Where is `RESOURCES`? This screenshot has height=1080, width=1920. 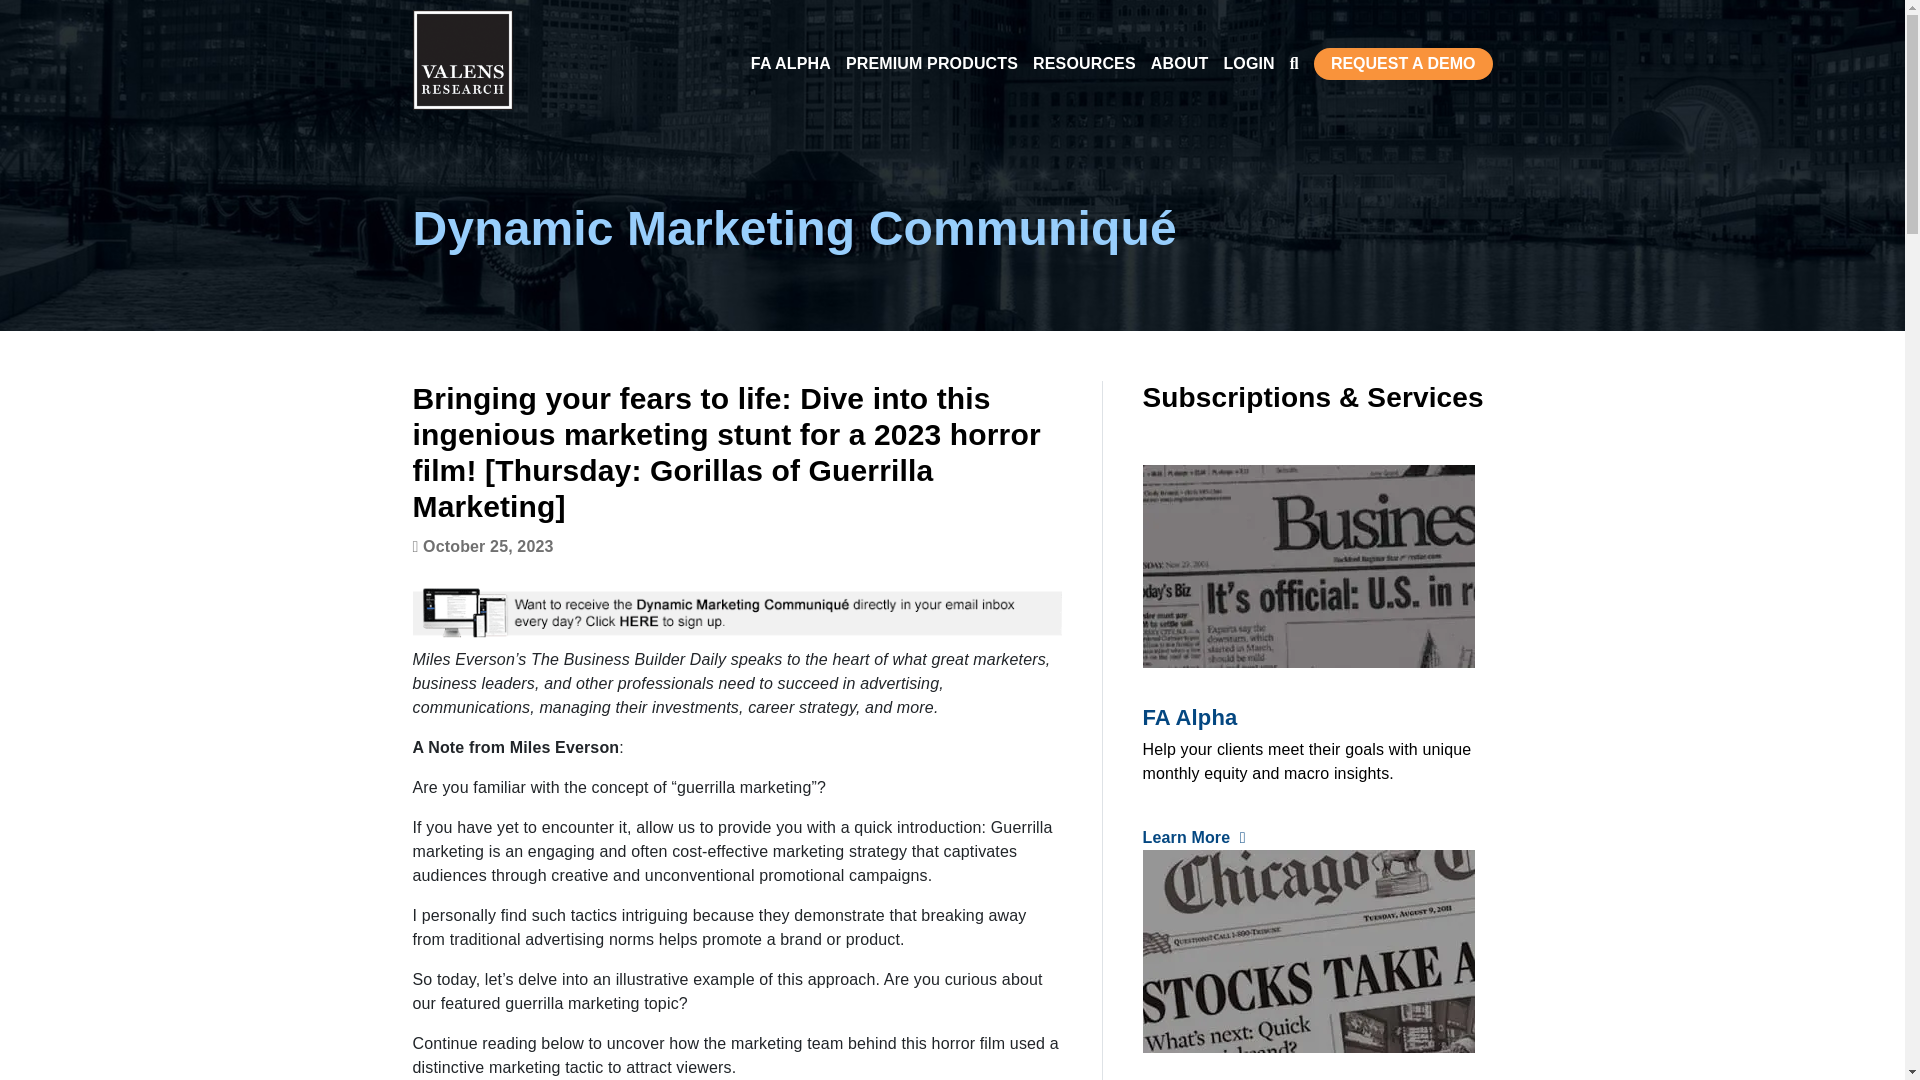 RESOURCES is located at coordinates (1084, 62).